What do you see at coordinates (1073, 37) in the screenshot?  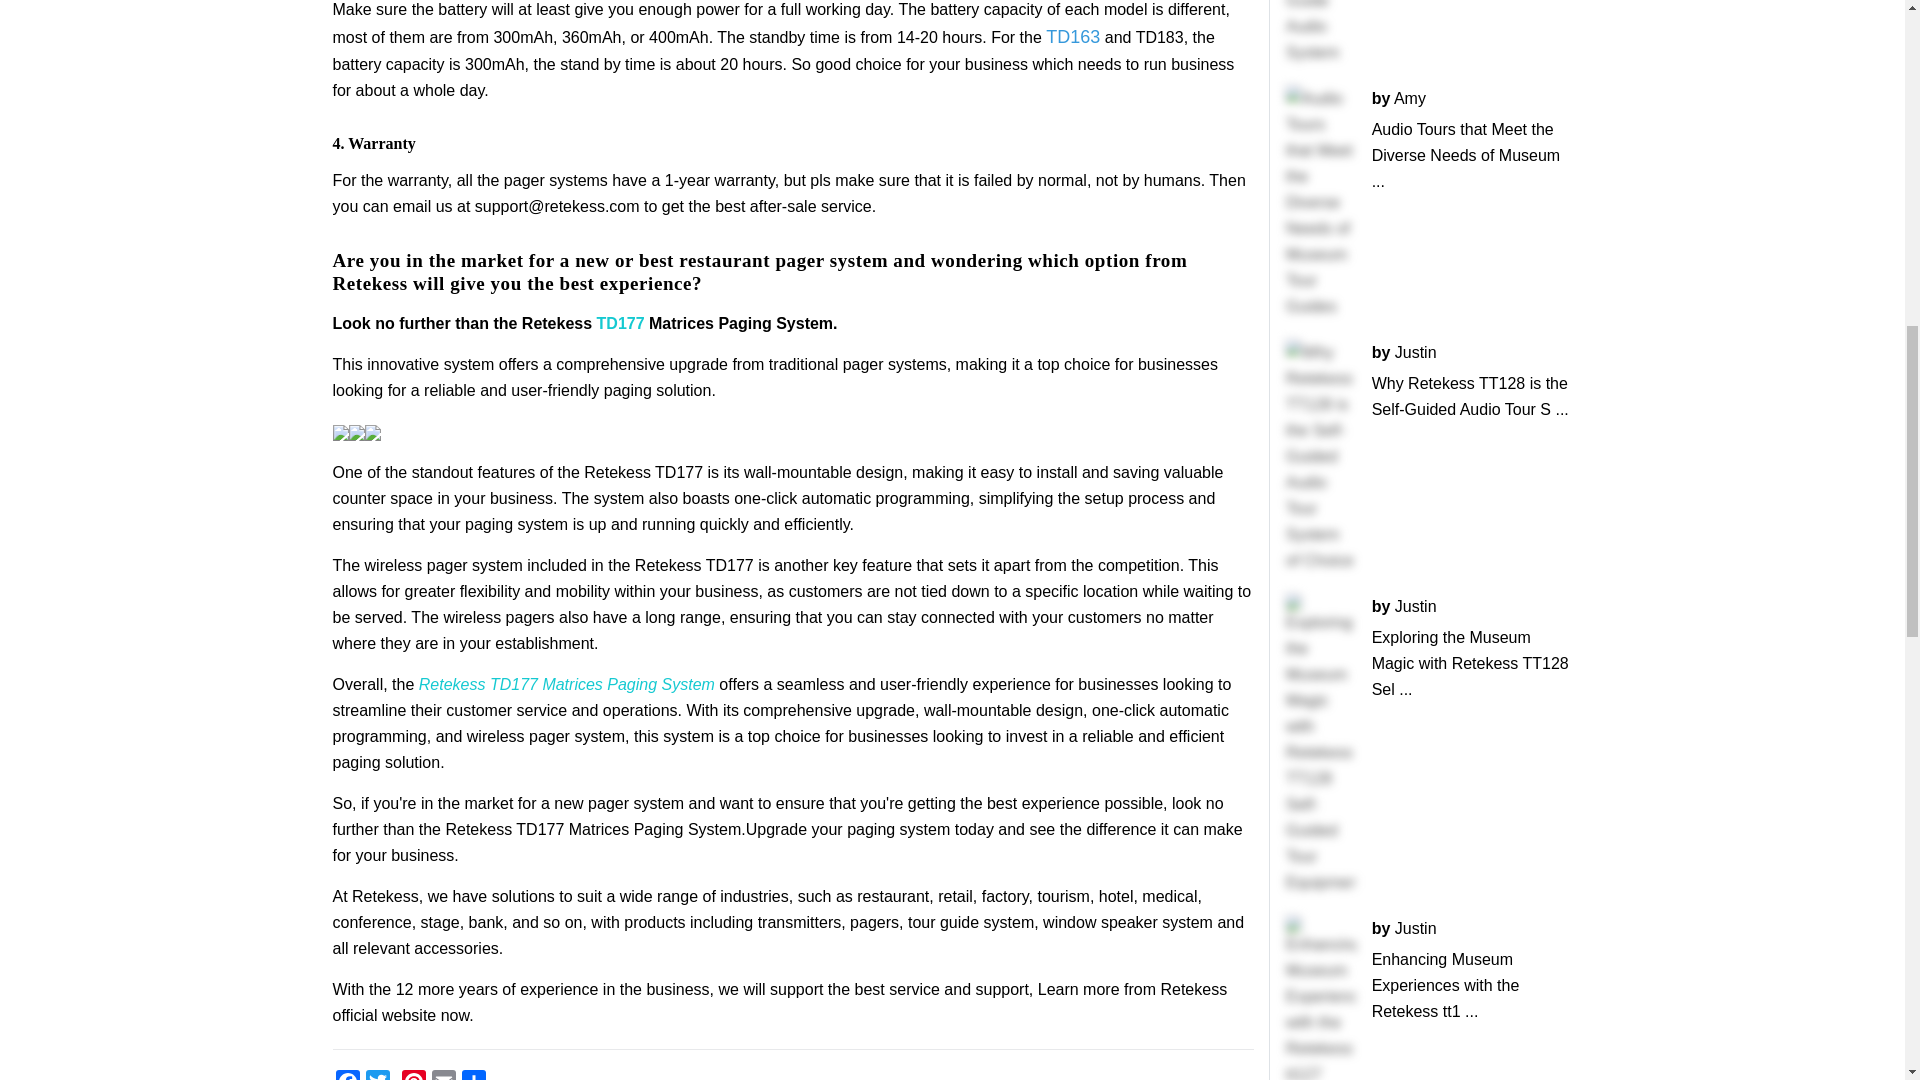 I see `long range system LRS ` at bounding box center [1073, 37].